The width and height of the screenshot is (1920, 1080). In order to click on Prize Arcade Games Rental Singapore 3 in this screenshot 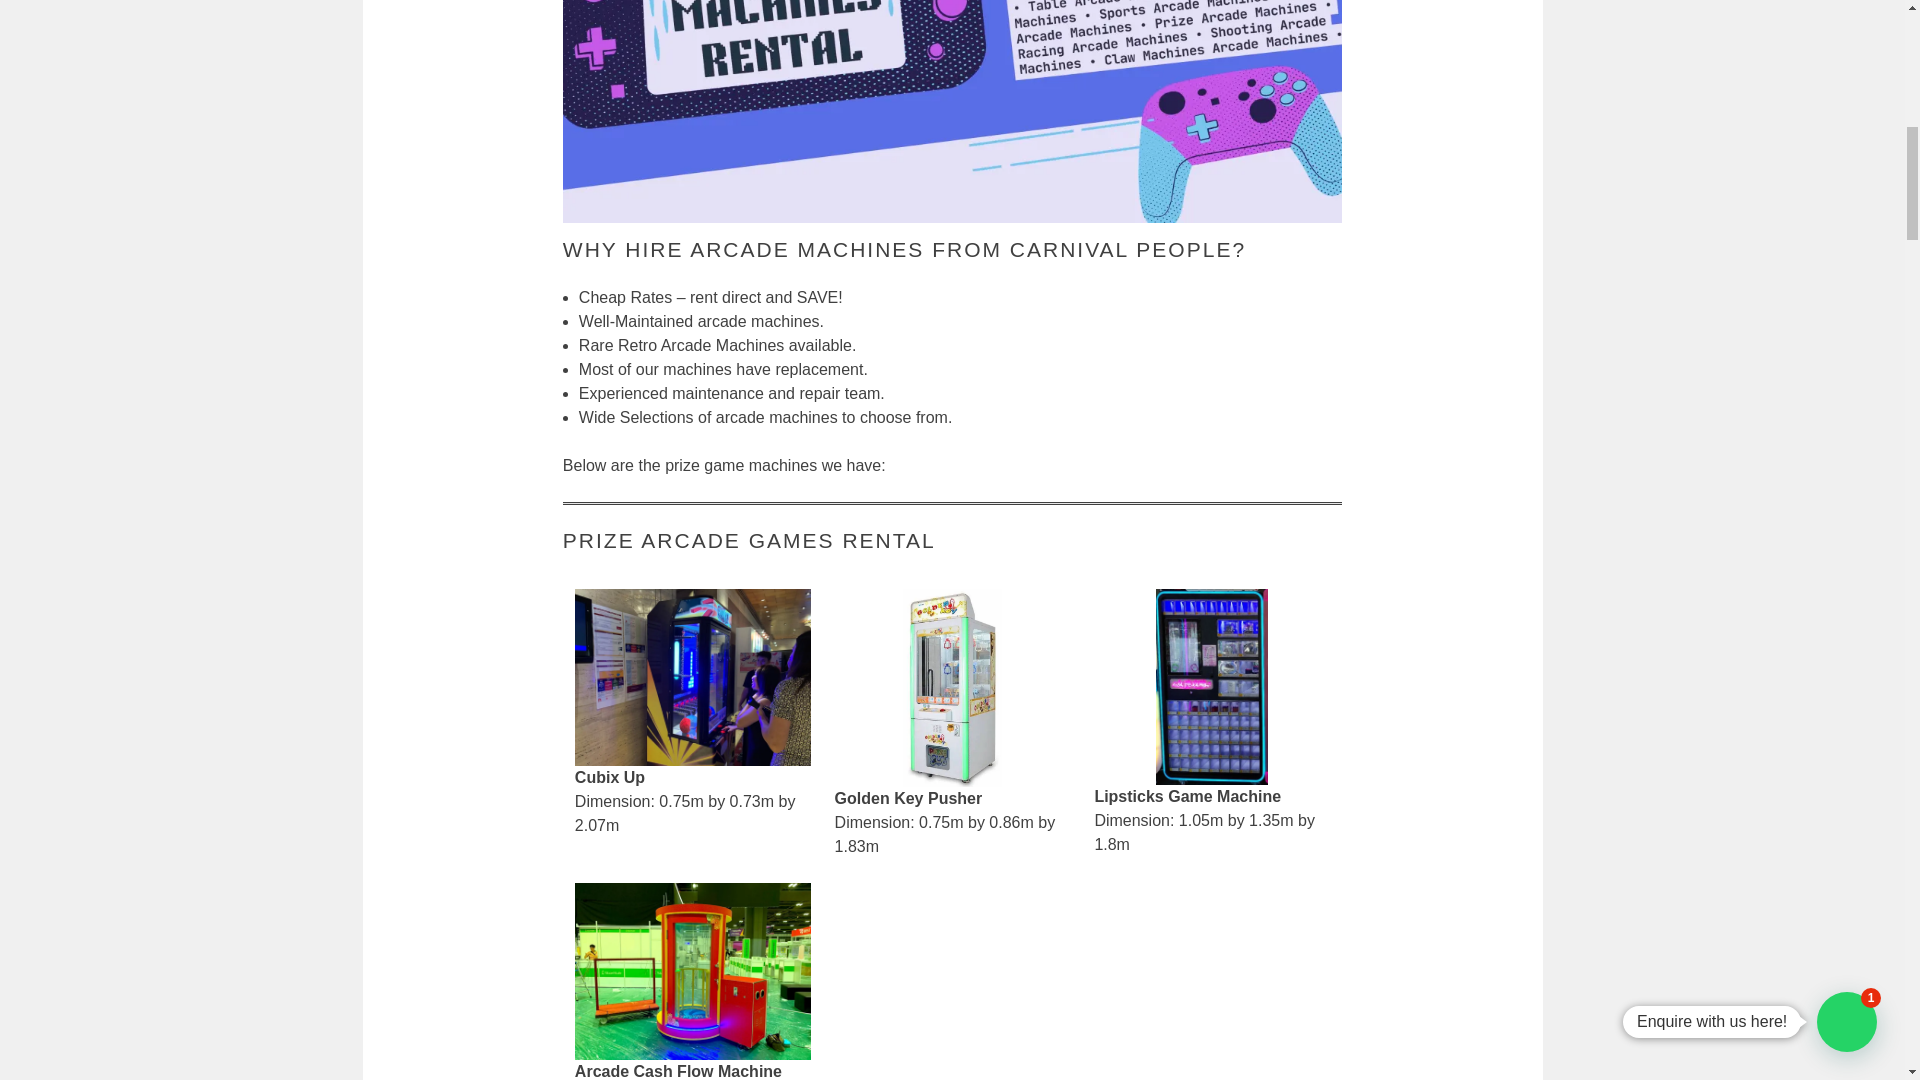, I will do `click(692, 676)`.